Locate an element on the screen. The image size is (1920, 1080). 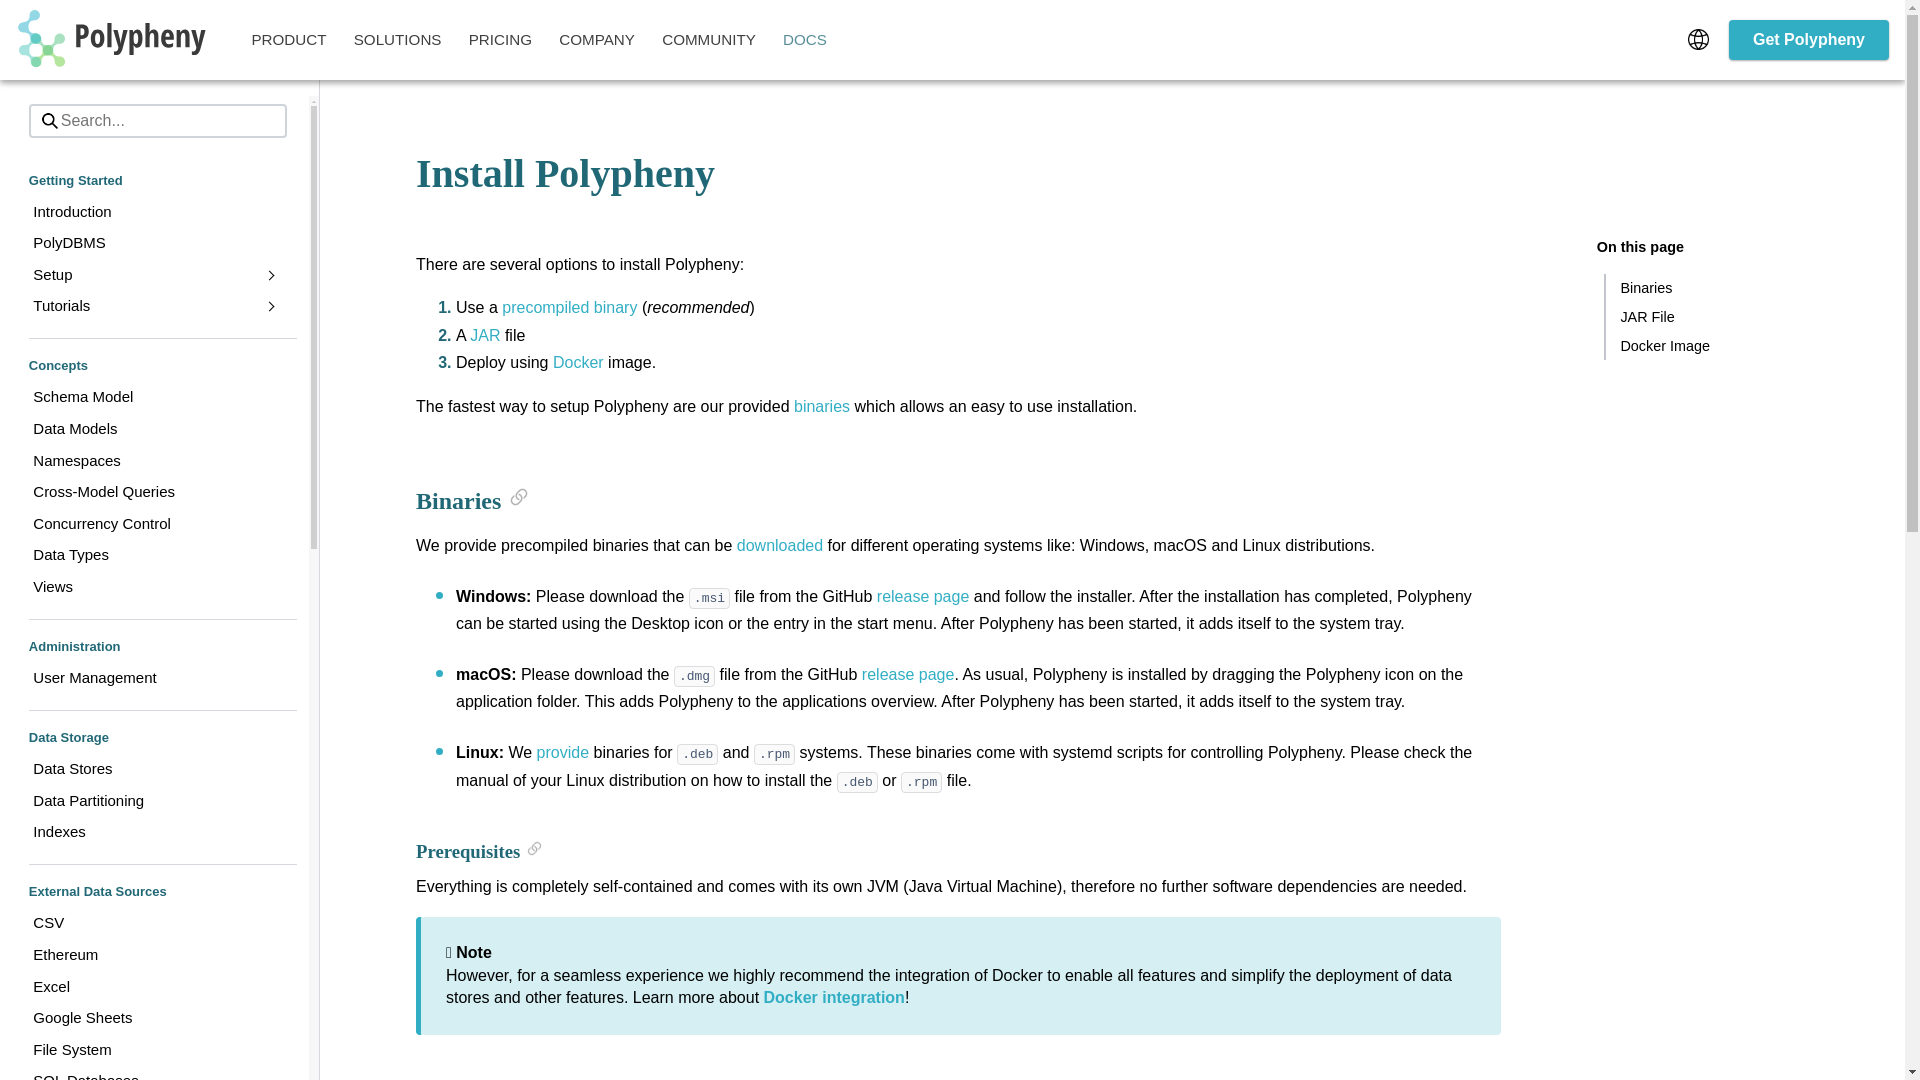
File System is located at coordinates (154, 1049).